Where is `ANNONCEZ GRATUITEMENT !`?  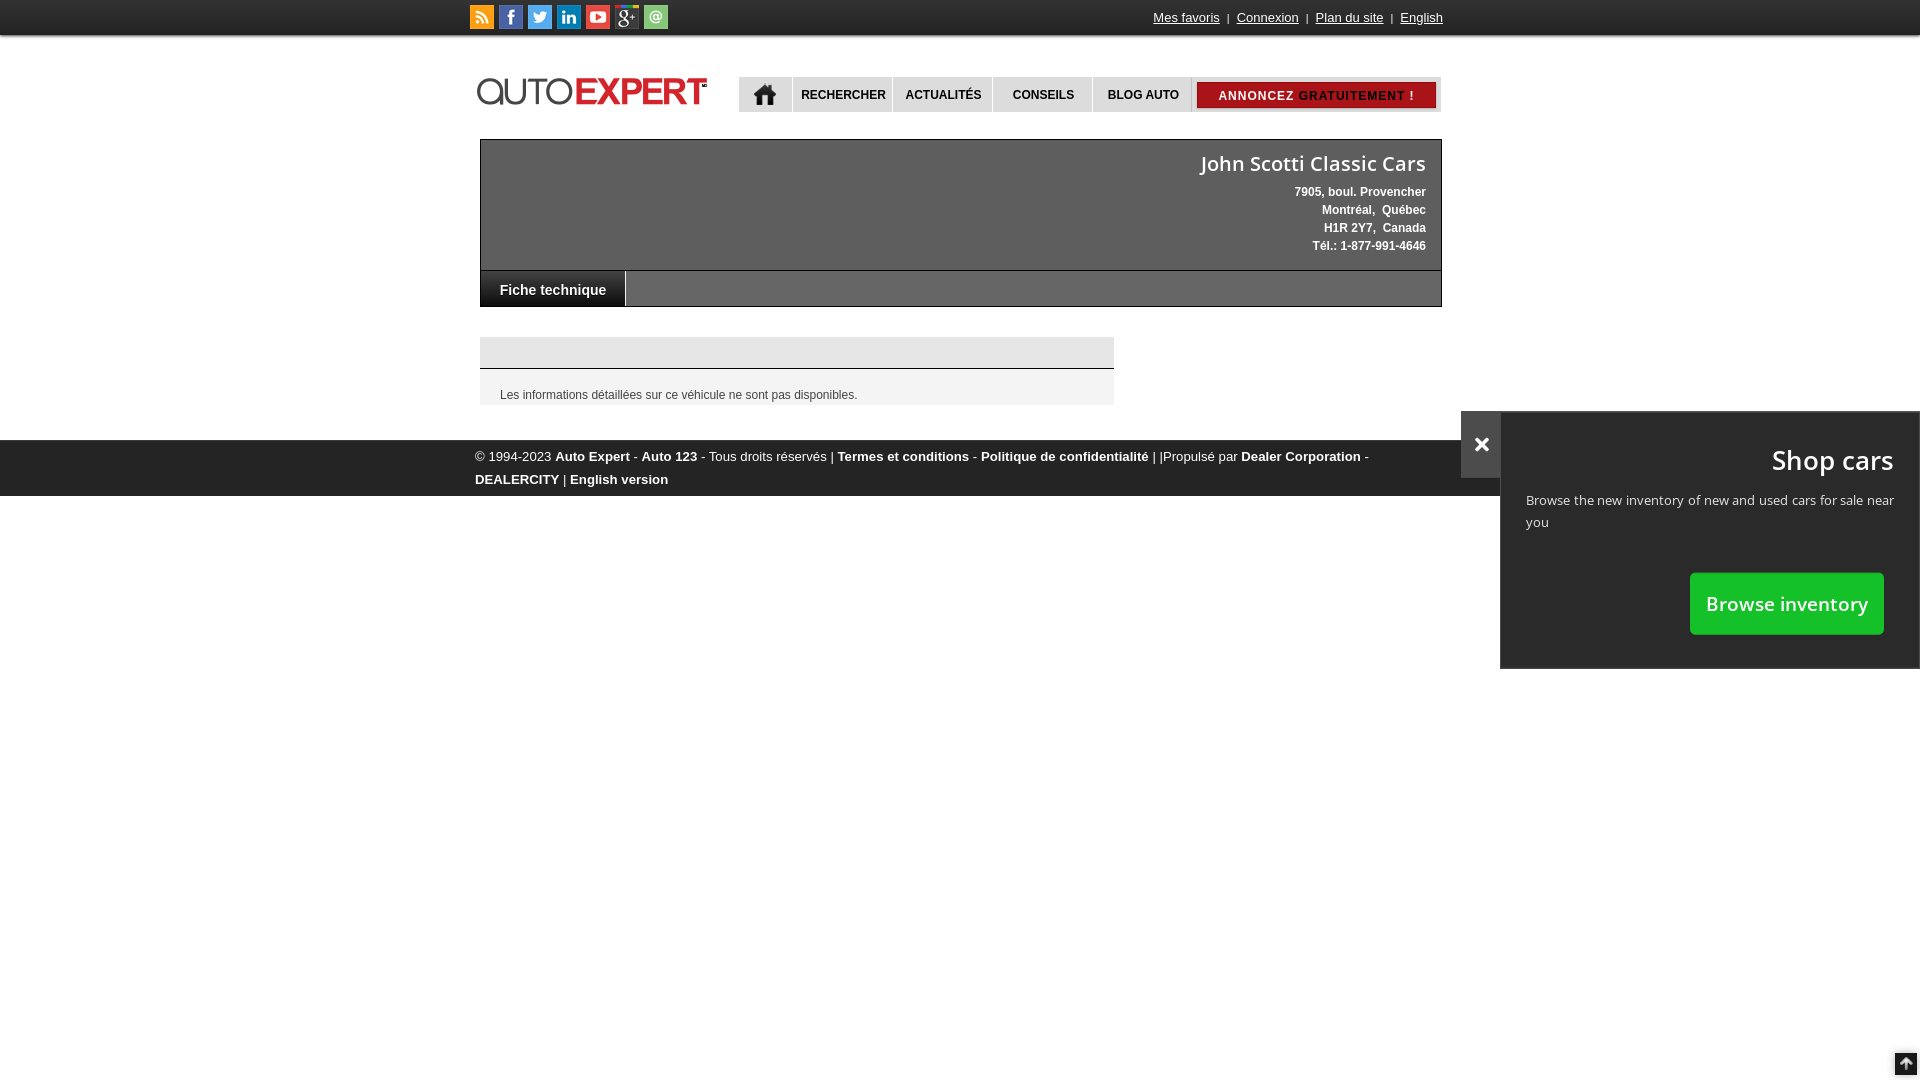
ANNONCEZ GRATUITEMENT ! is located at coordinates (1316, 95).